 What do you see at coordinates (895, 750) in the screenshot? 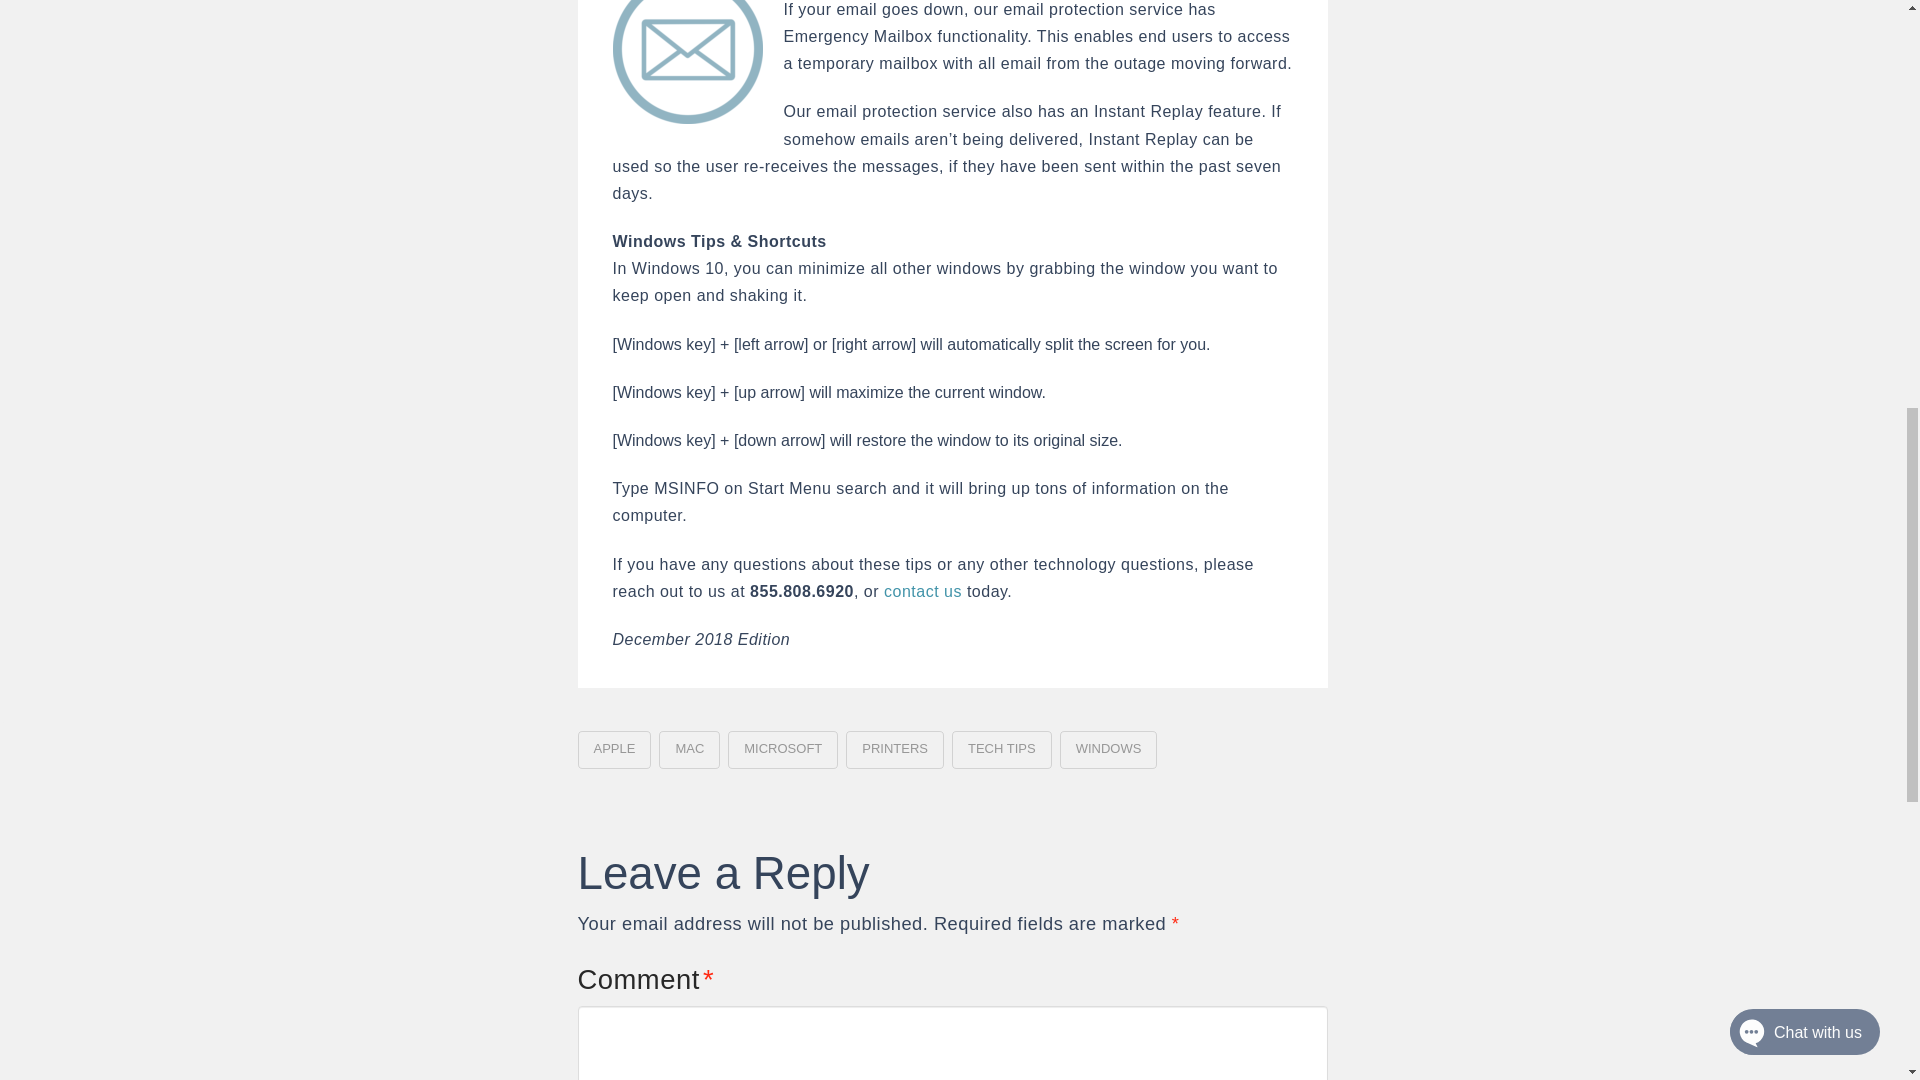
I see `PRINTERS` at bounding box center [895, 750].